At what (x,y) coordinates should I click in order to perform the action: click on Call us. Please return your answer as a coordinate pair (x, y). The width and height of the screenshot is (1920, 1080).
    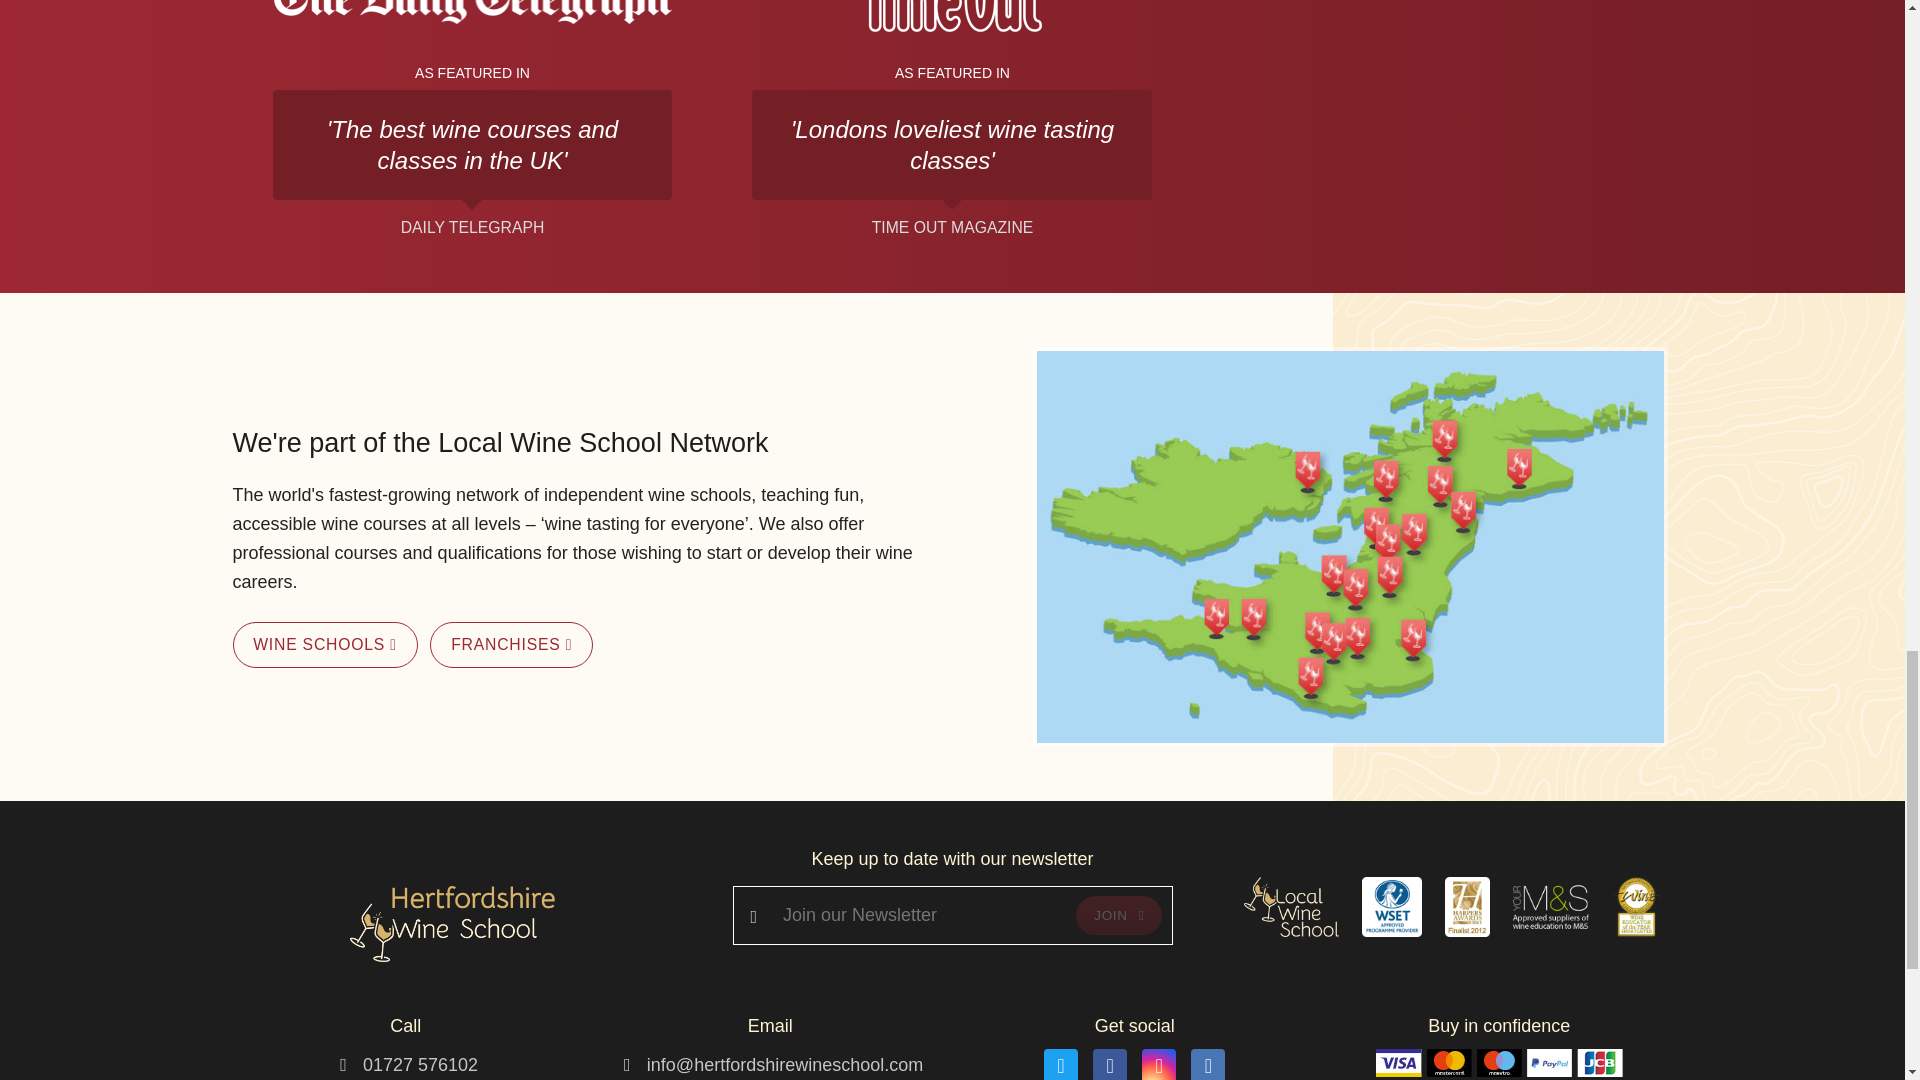
    Looking at the image, I should click on (420, 1064).